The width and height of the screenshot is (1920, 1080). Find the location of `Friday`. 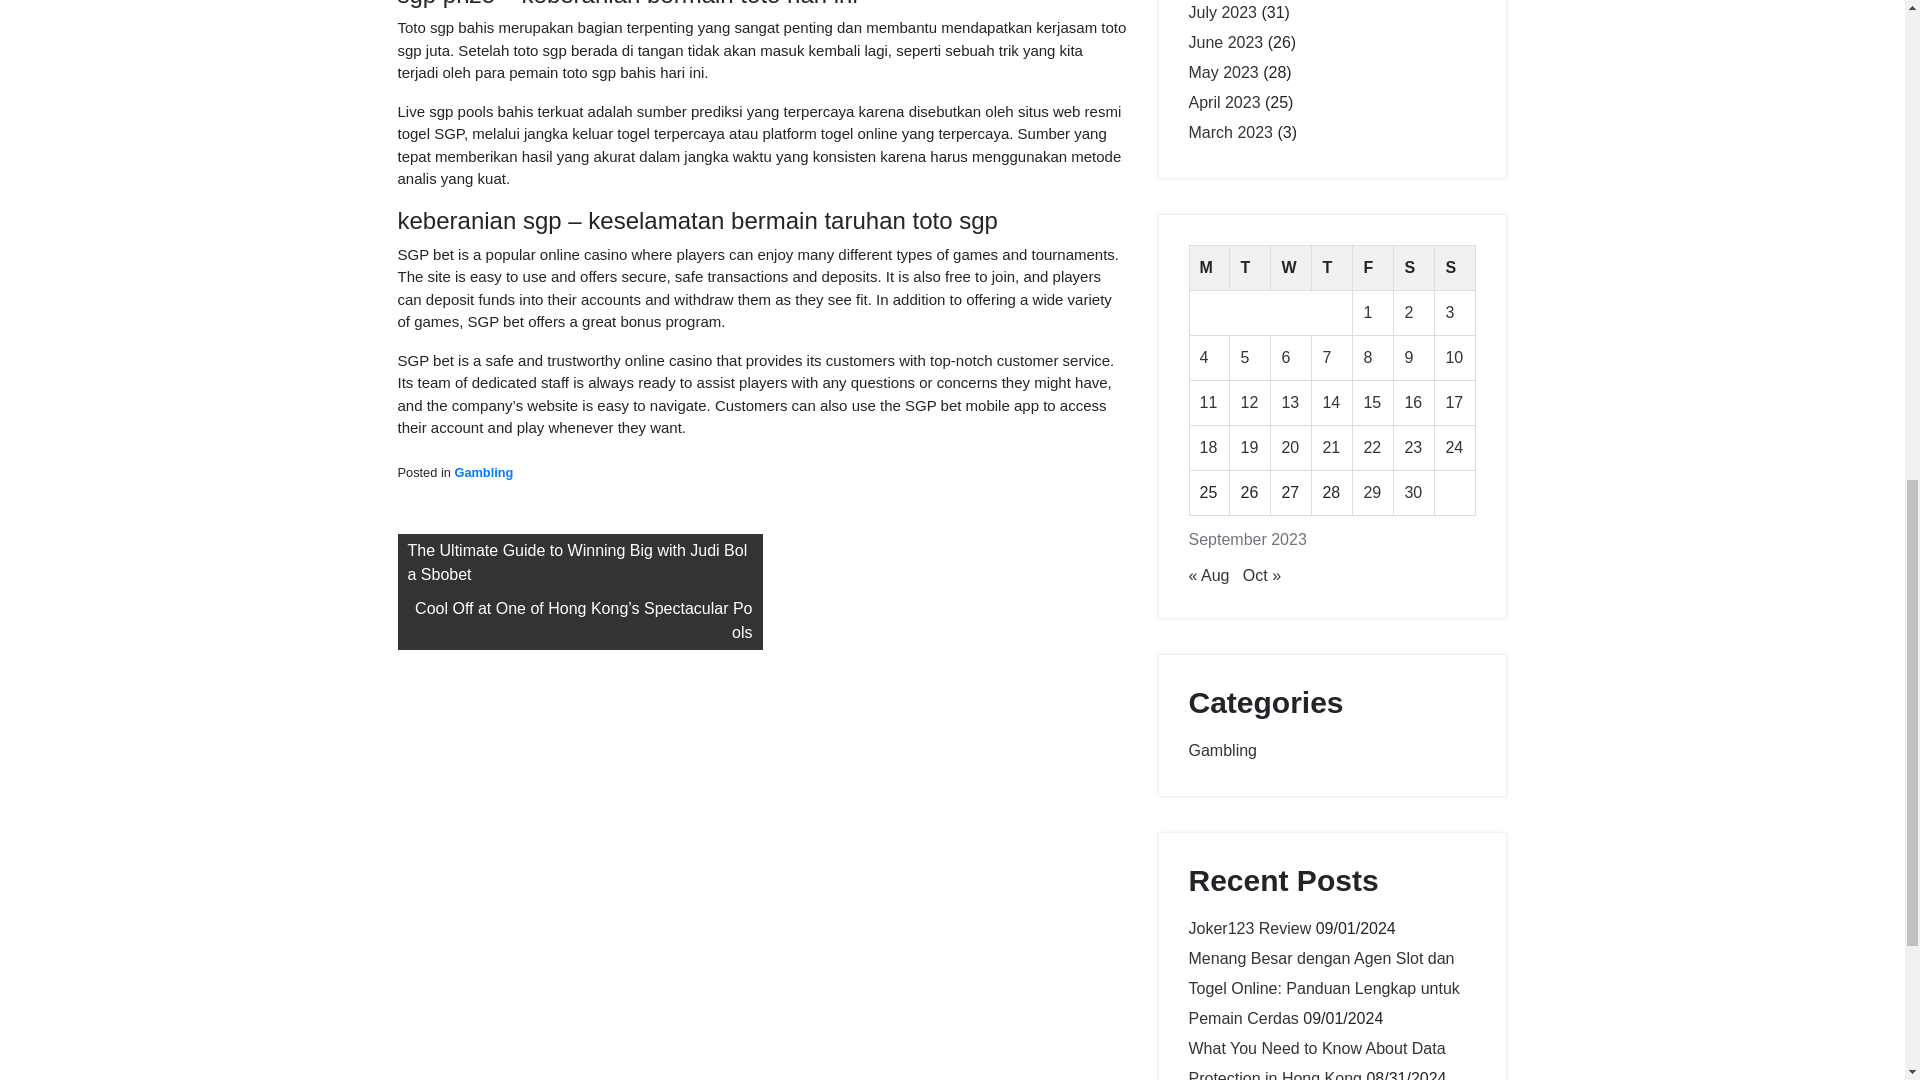

Friday is located at coordinates (1373, 268).